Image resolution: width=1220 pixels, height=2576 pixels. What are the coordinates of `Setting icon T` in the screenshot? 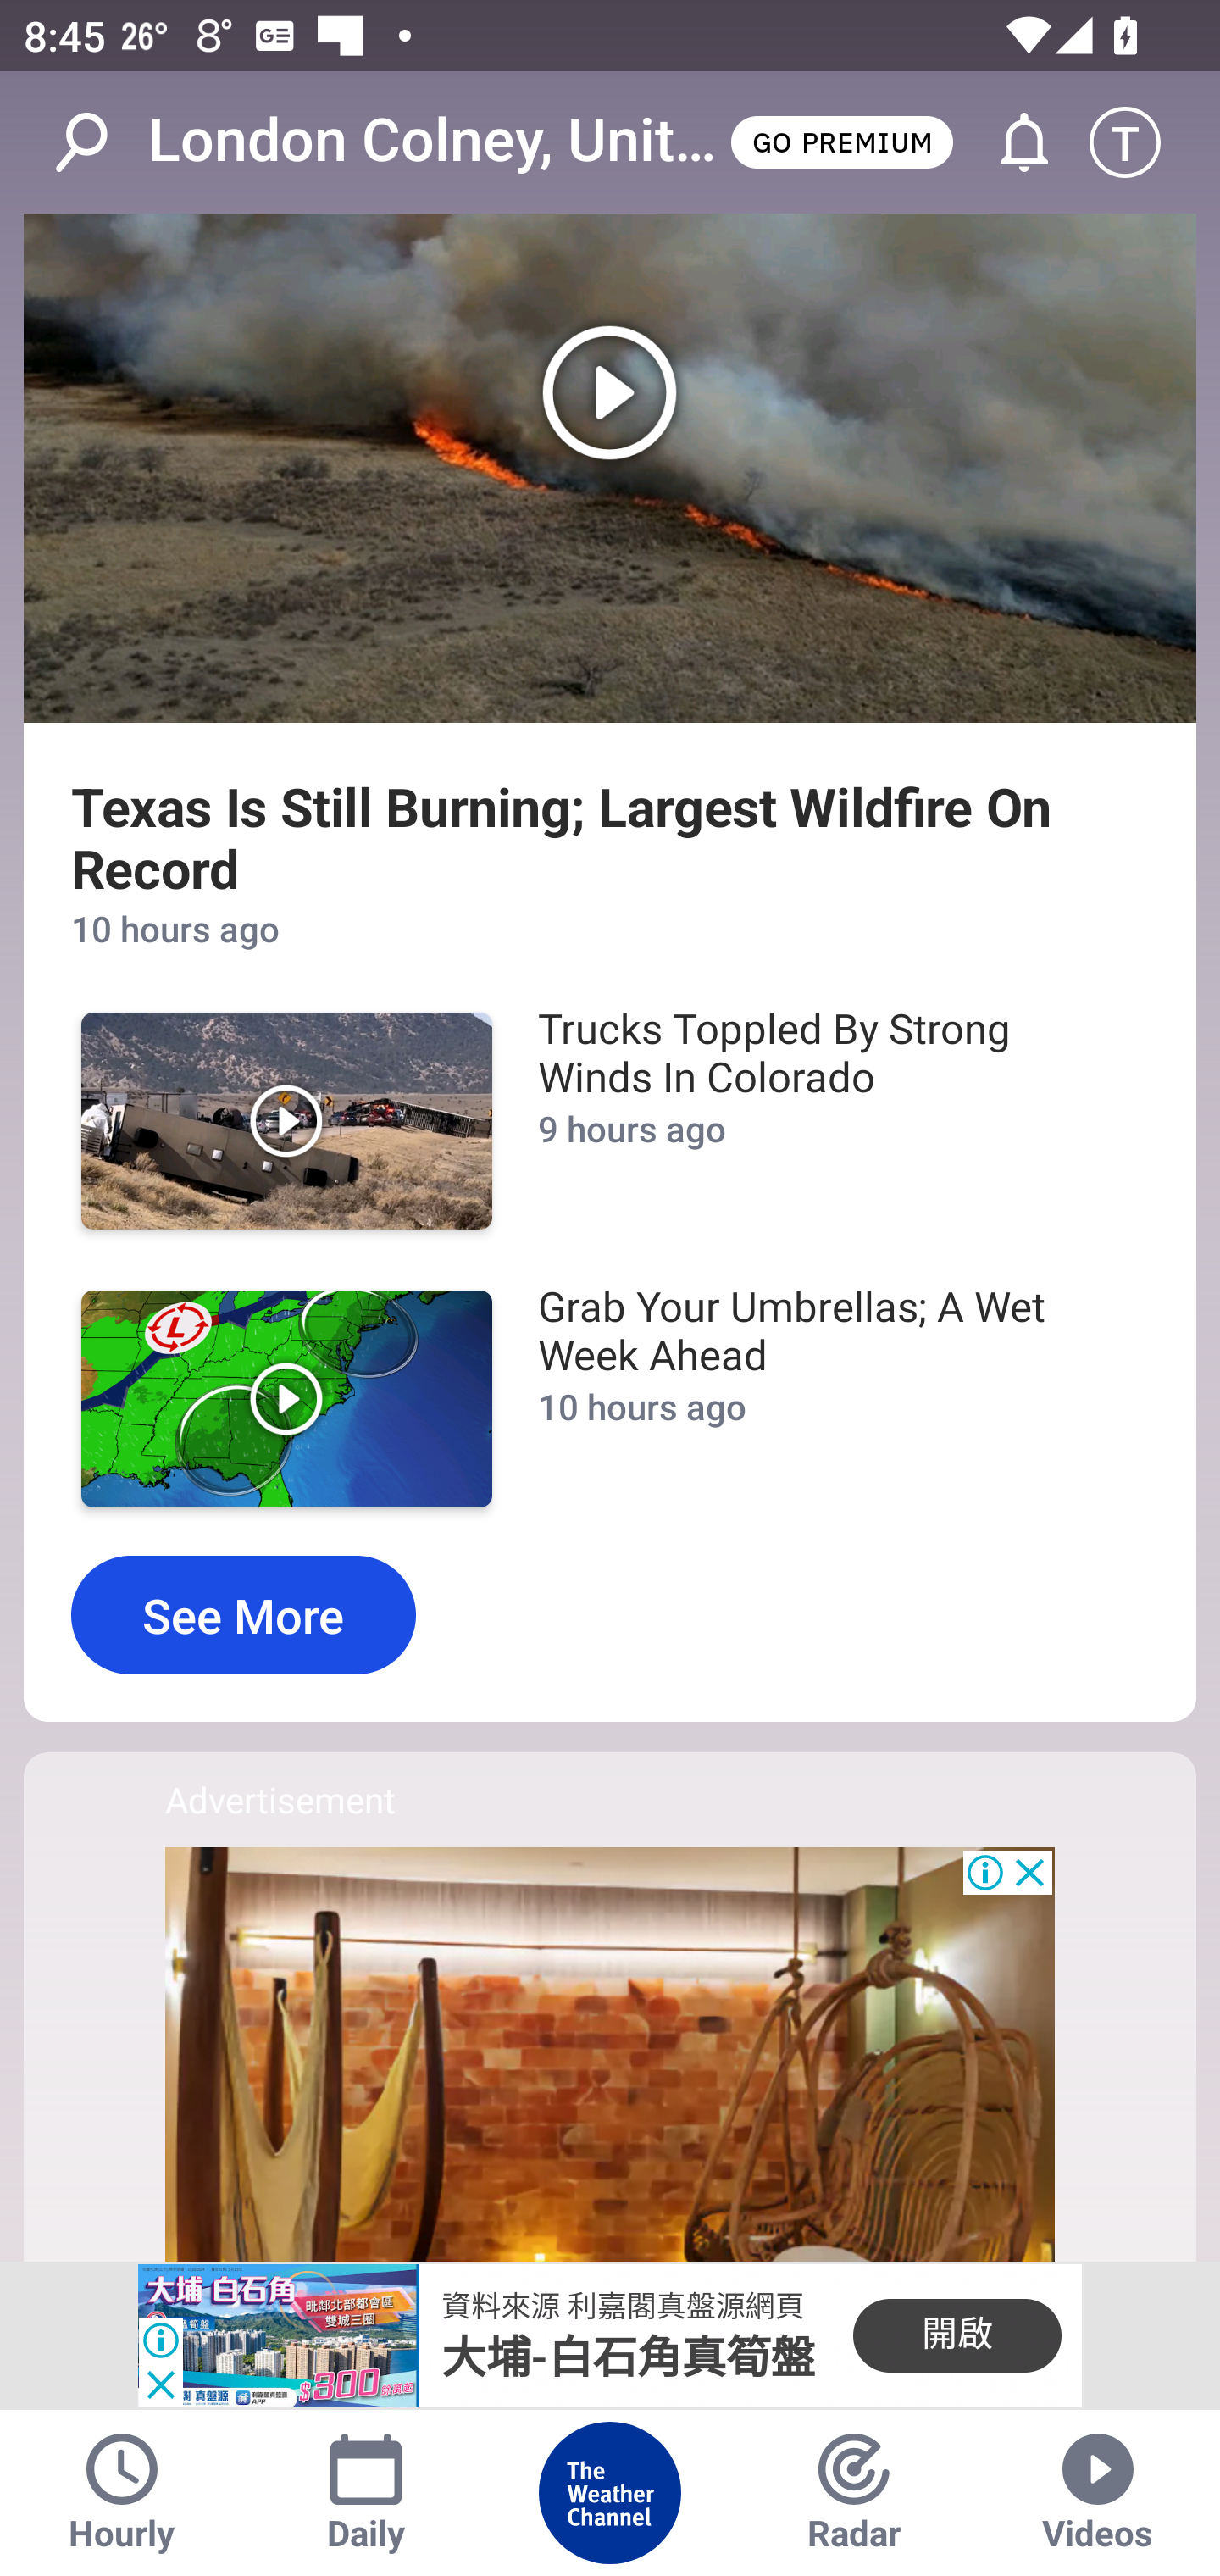 It's located at (1140, 142).